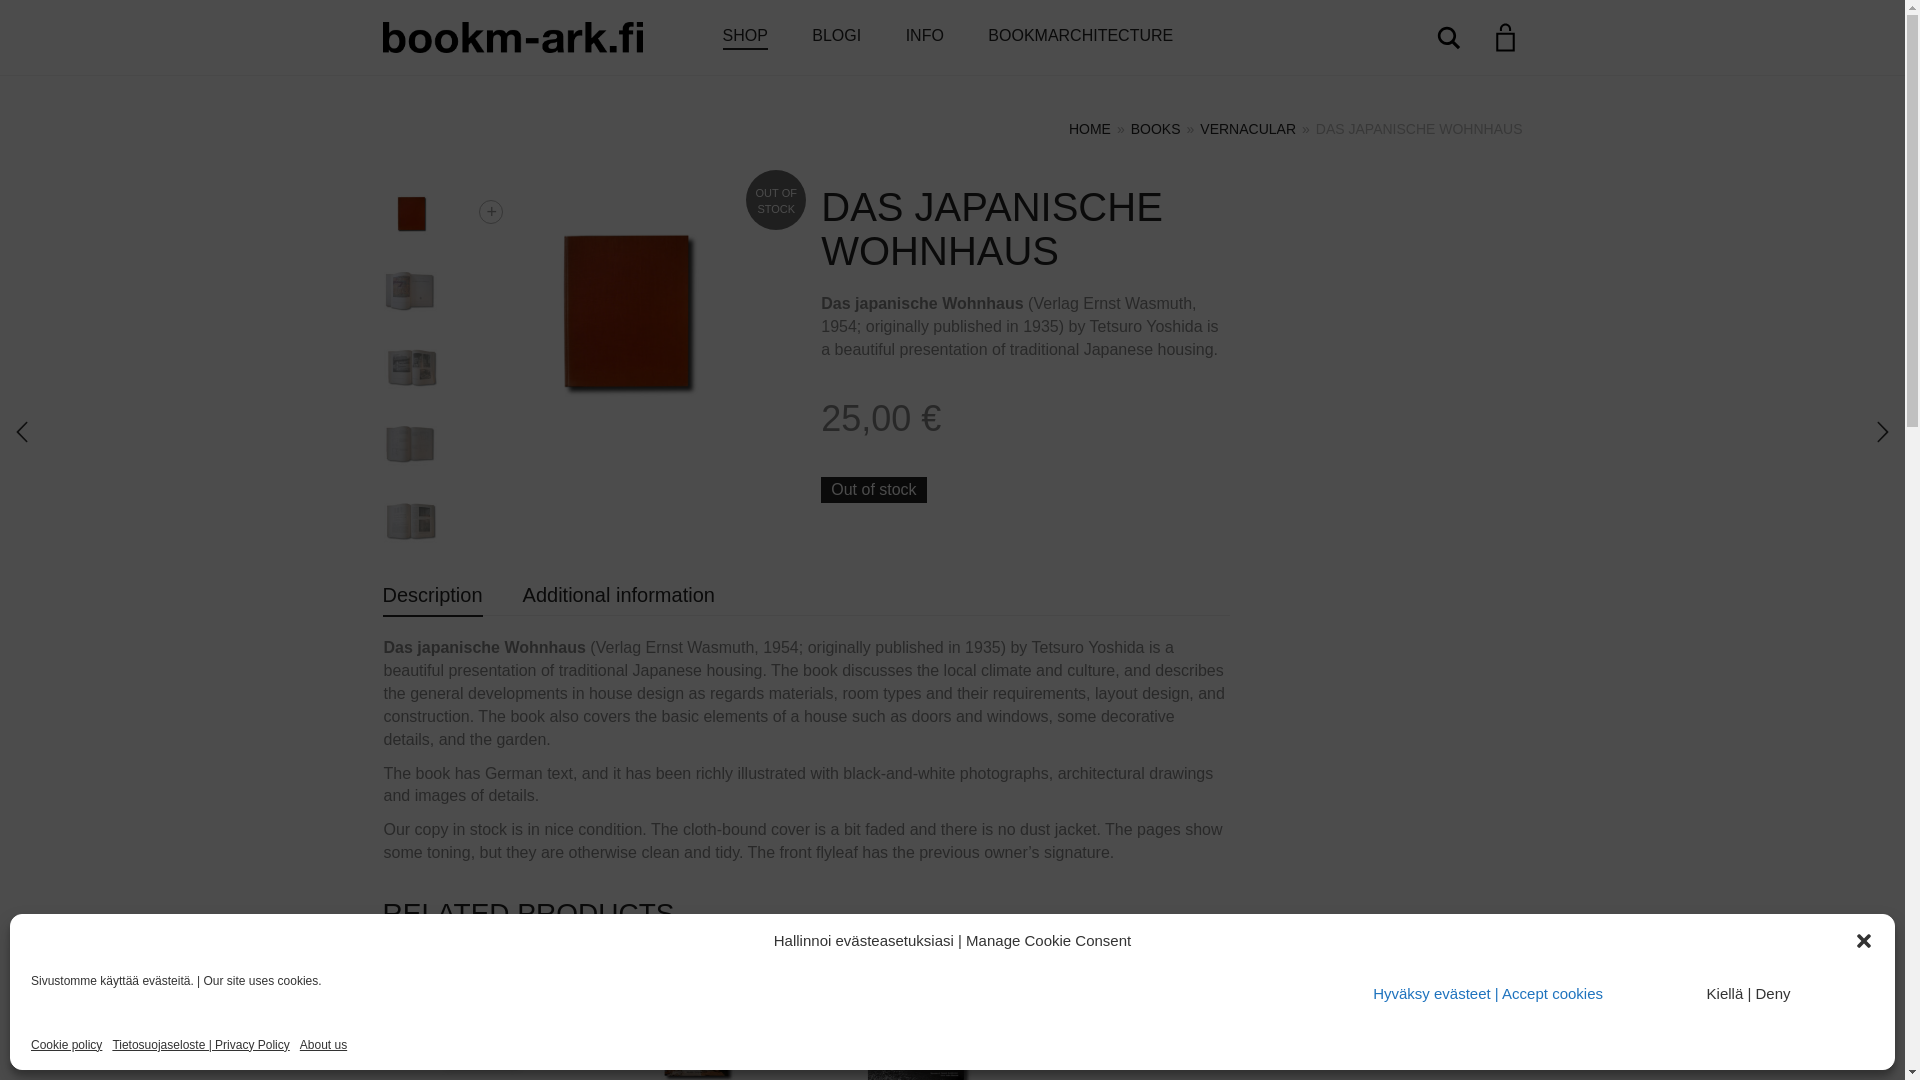 This screenshot has height=1080, width=1920. I want to click on Yoshida-Das-japanische-Wohnhaus-auk1, so click(412, 290).